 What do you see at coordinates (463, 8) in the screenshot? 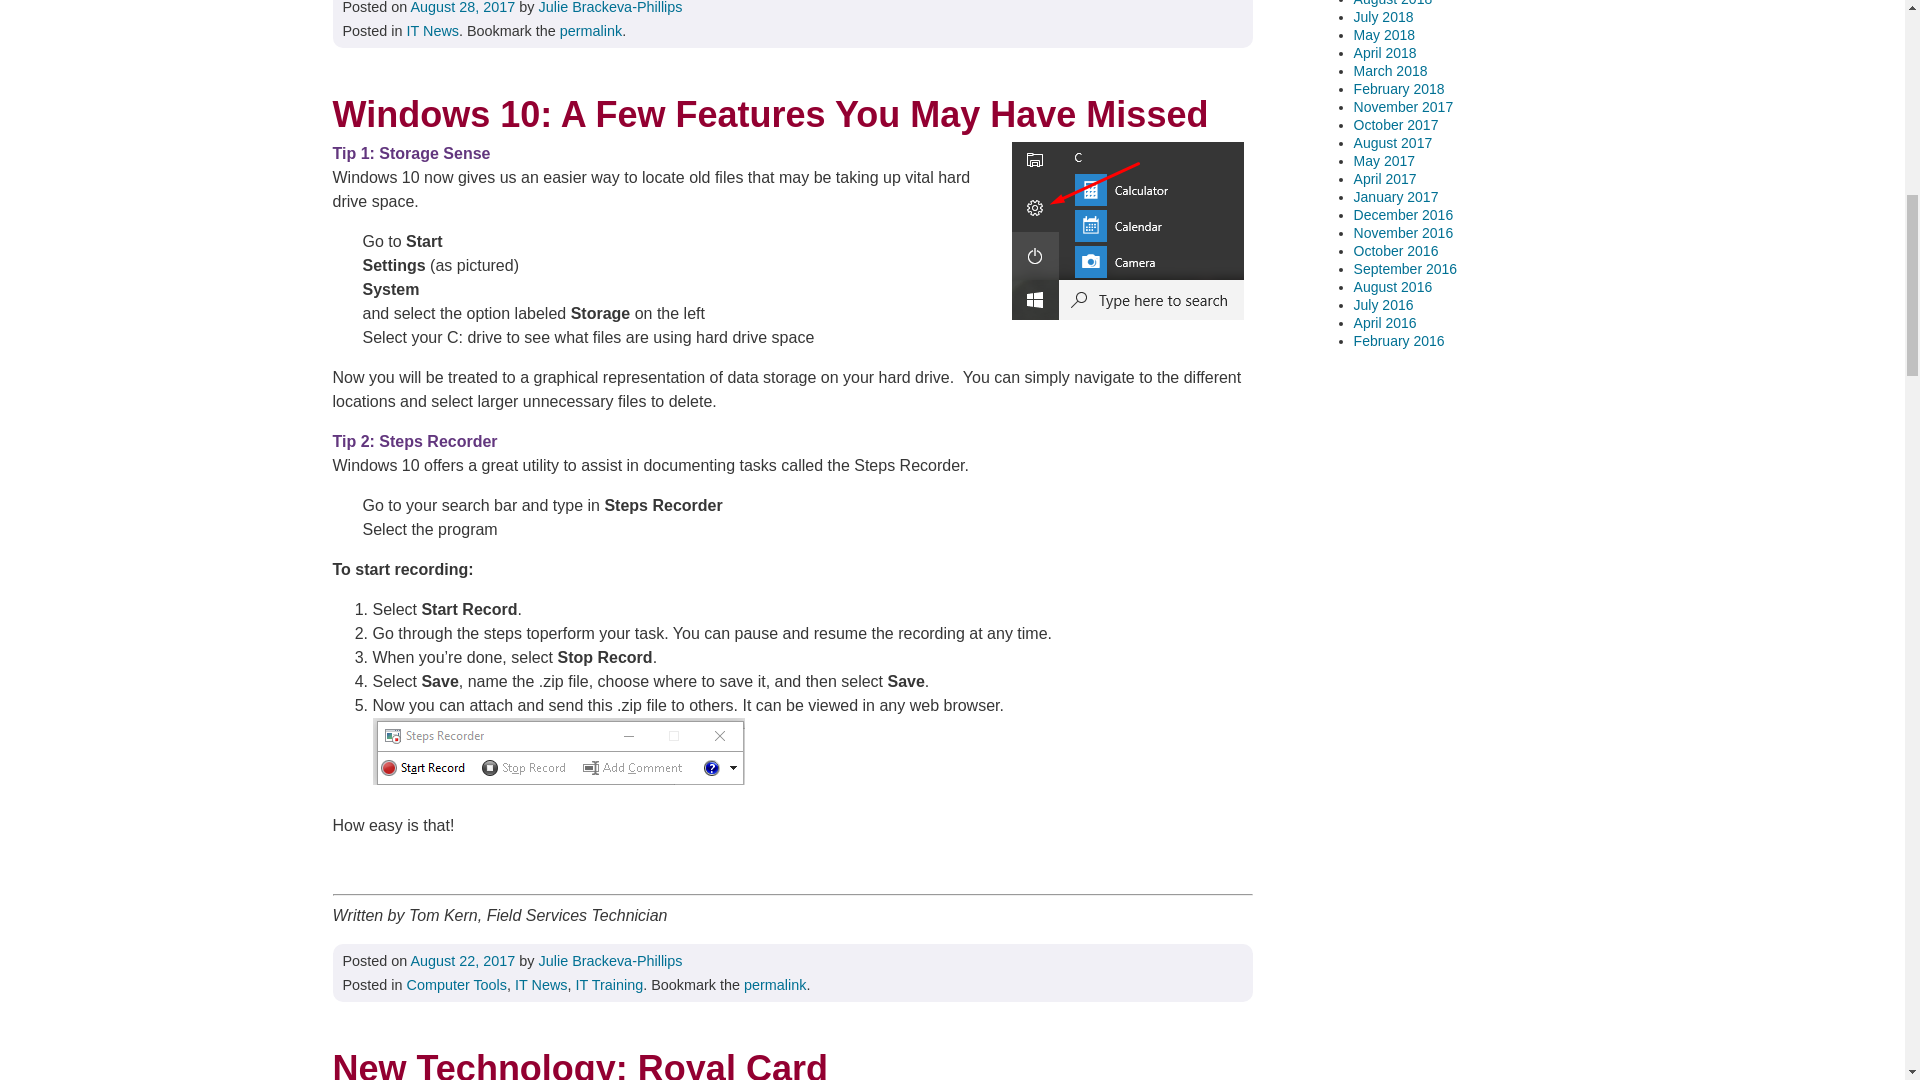
I see `August 28, 2017` at bounding box center [463, 8].